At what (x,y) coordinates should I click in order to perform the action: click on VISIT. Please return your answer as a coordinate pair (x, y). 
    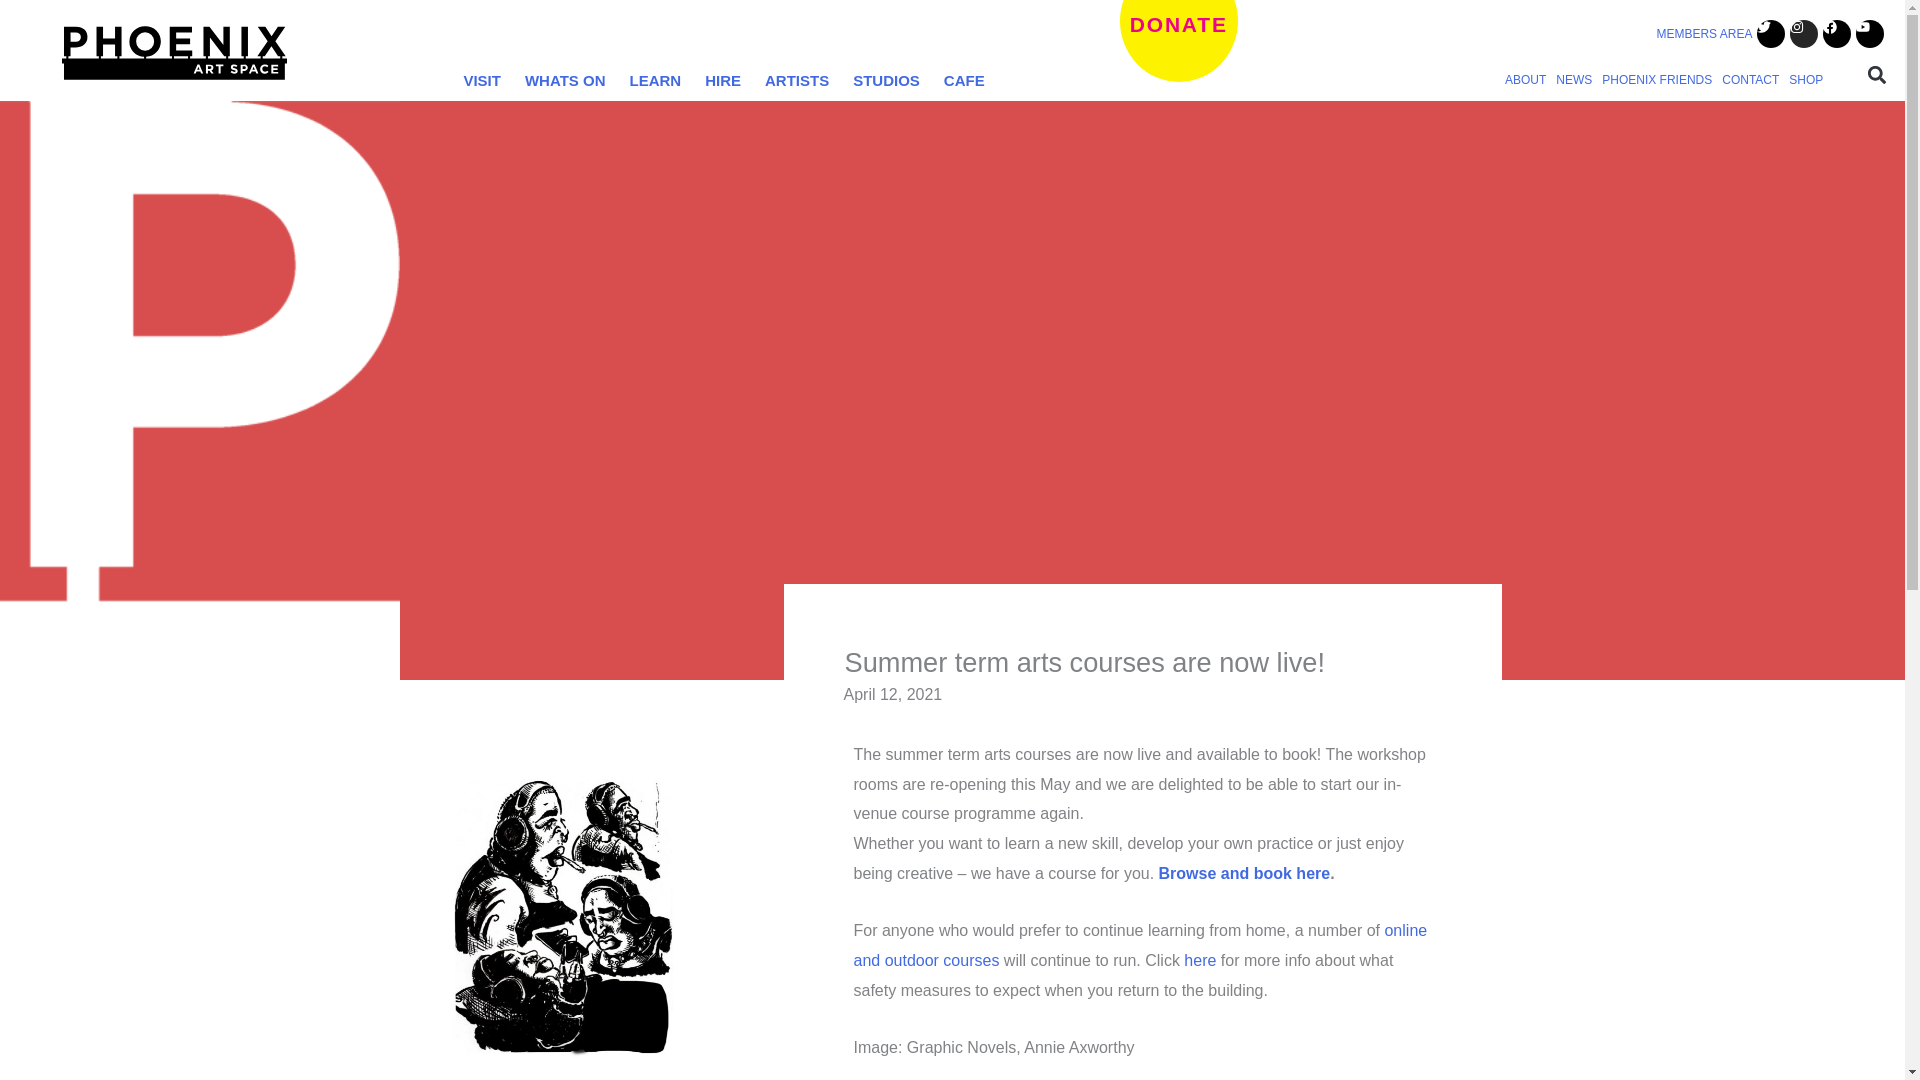
    Looking at the image, I should click on (482, 80).